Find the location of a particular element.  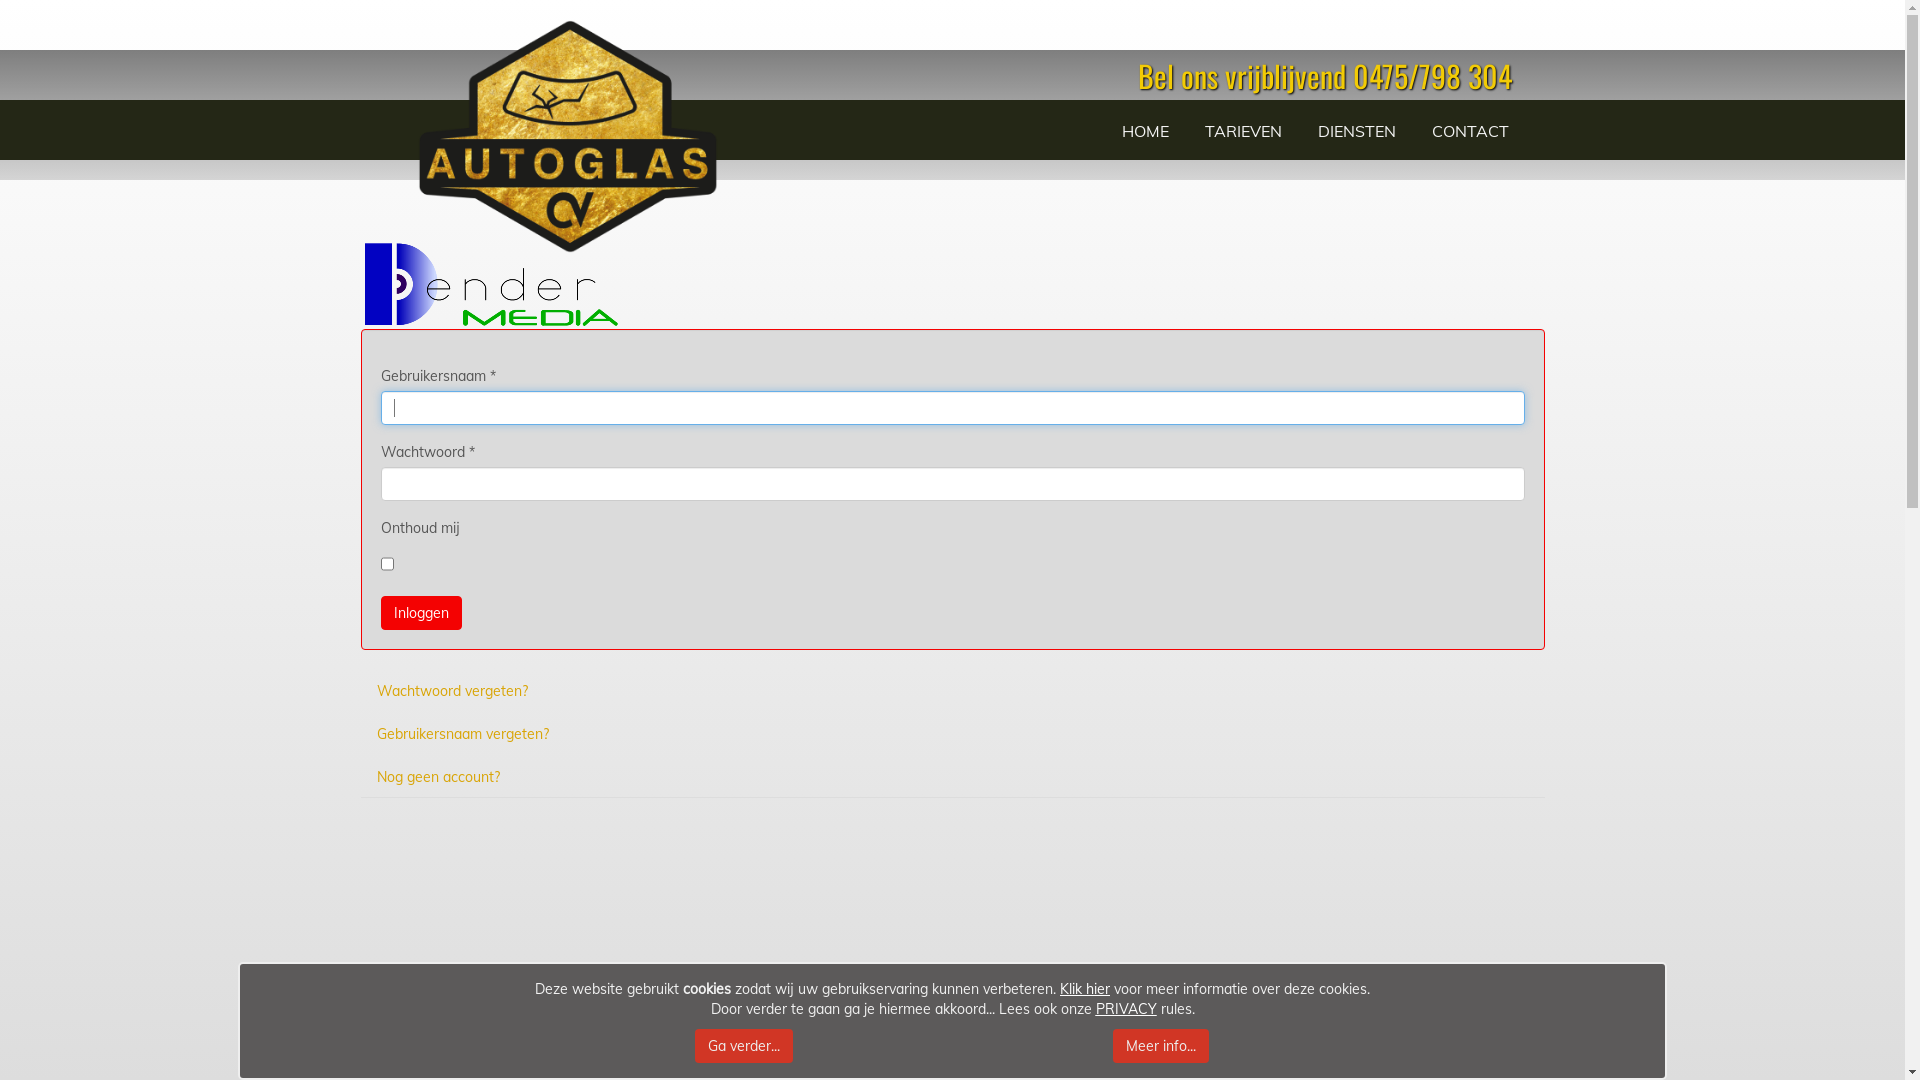

CONTACT is located at coordinates (1470, 132).